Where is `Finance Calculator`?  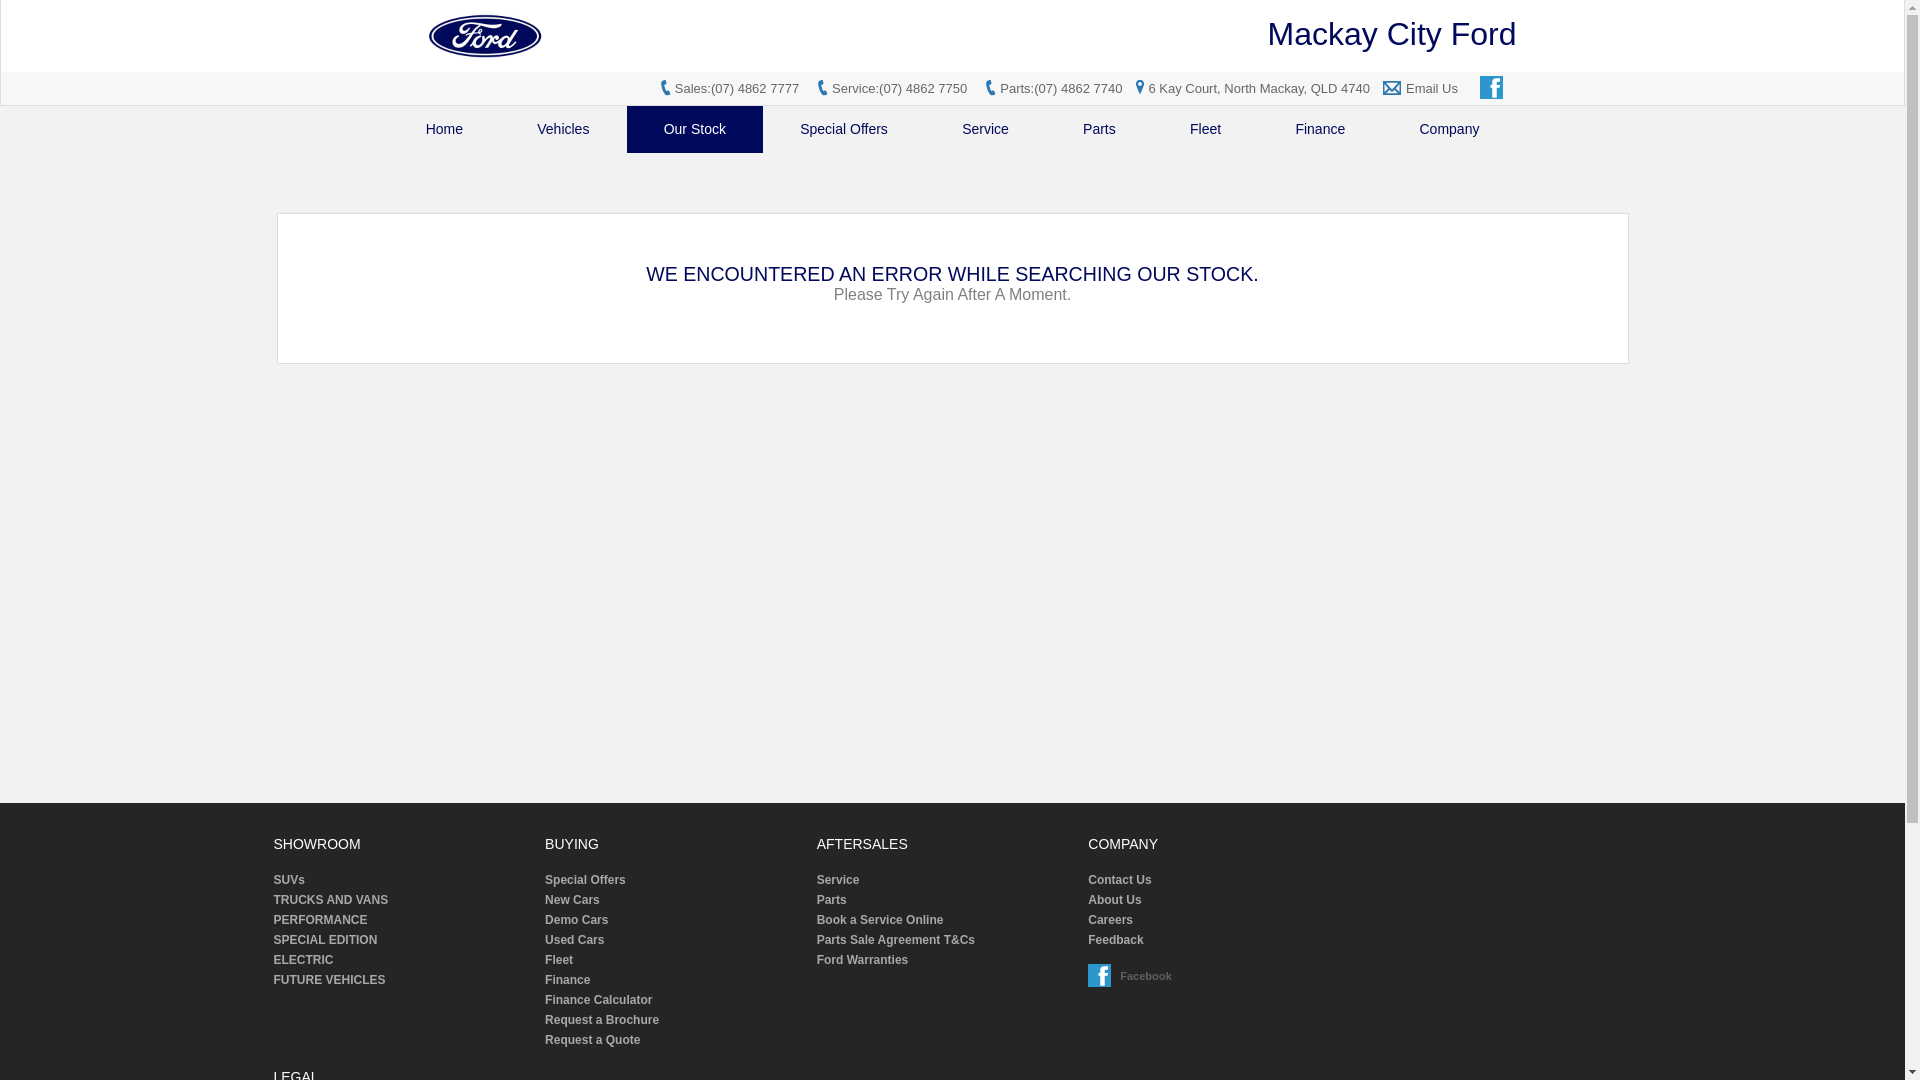
Finance Calculator is located at coordinates (674, 1000).